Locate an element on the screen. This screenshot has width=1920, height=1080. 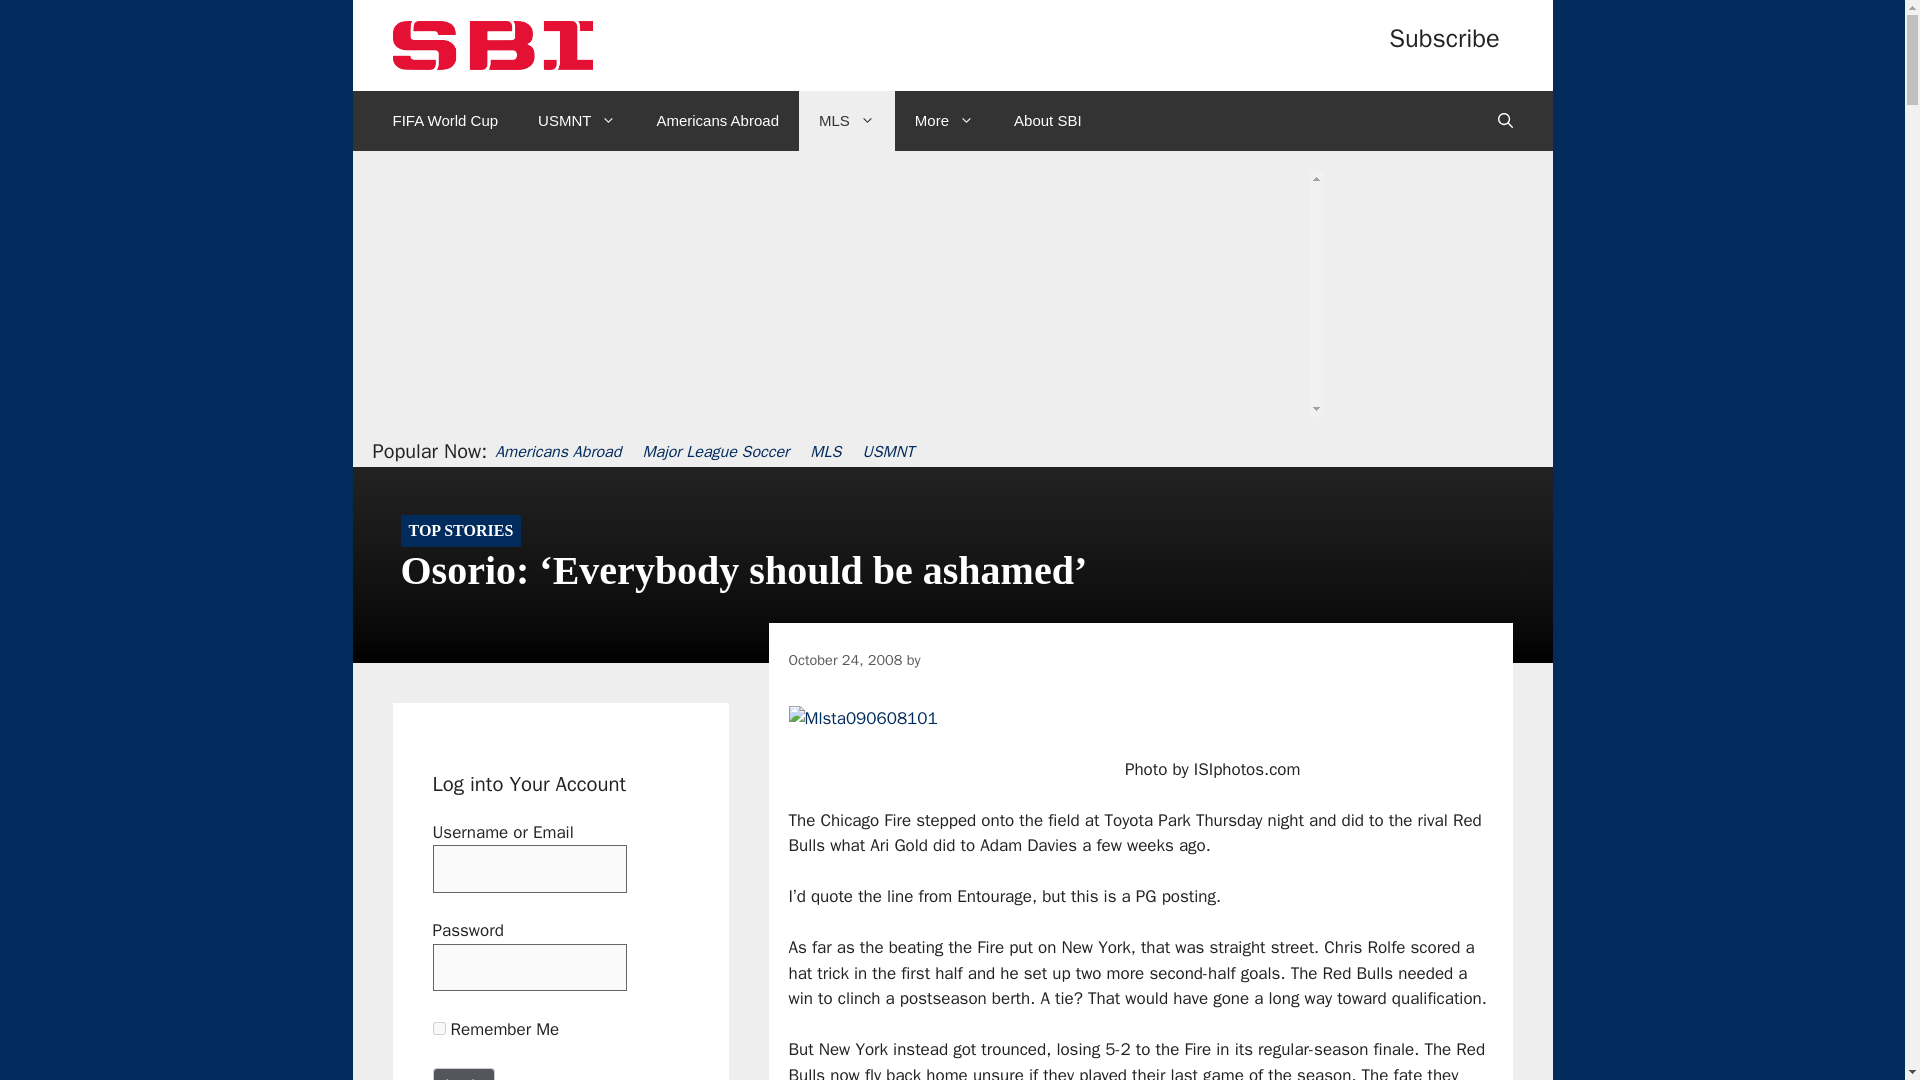
Log In is located at coordinates (464, 1074).